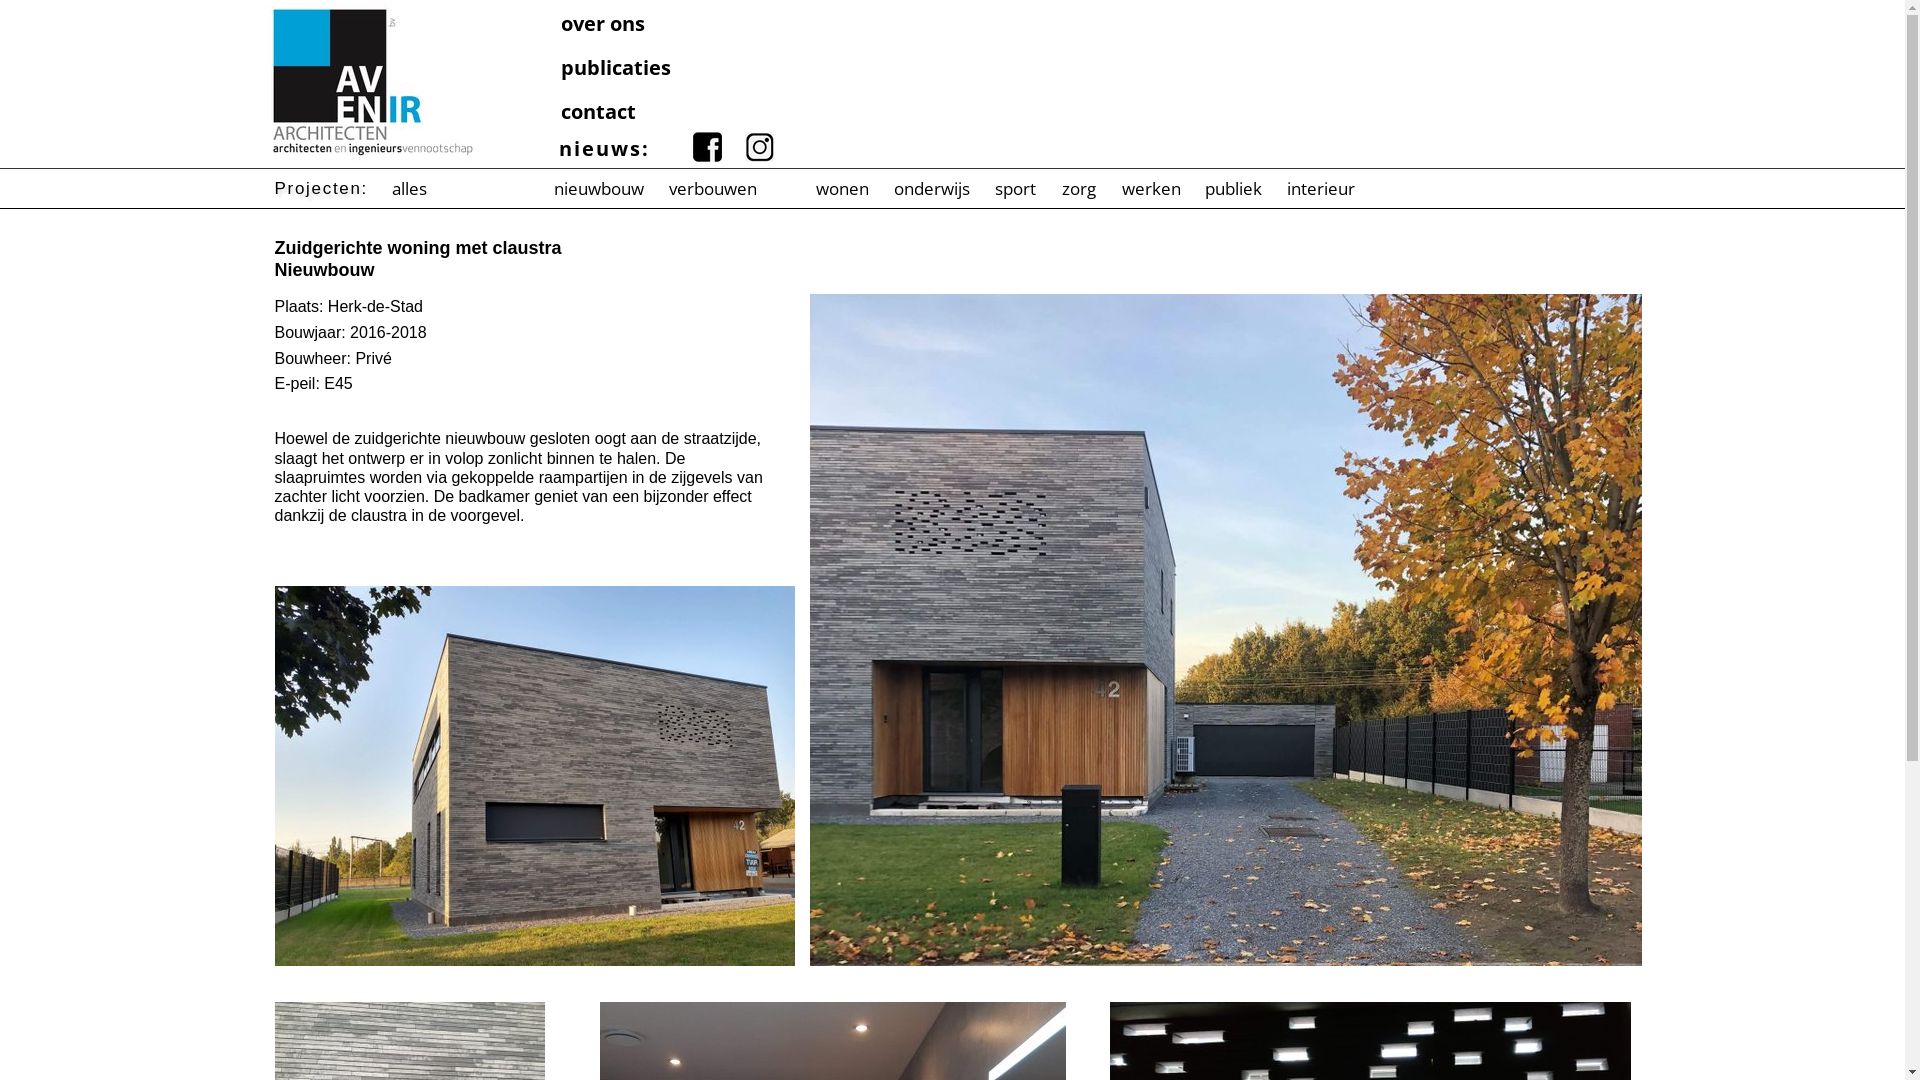 The height and width of the screenshot is (1080, 1920). What do you see at coordinates (615, 113) in the screenshot?
I see `contact` at bounding box center [615, 113].